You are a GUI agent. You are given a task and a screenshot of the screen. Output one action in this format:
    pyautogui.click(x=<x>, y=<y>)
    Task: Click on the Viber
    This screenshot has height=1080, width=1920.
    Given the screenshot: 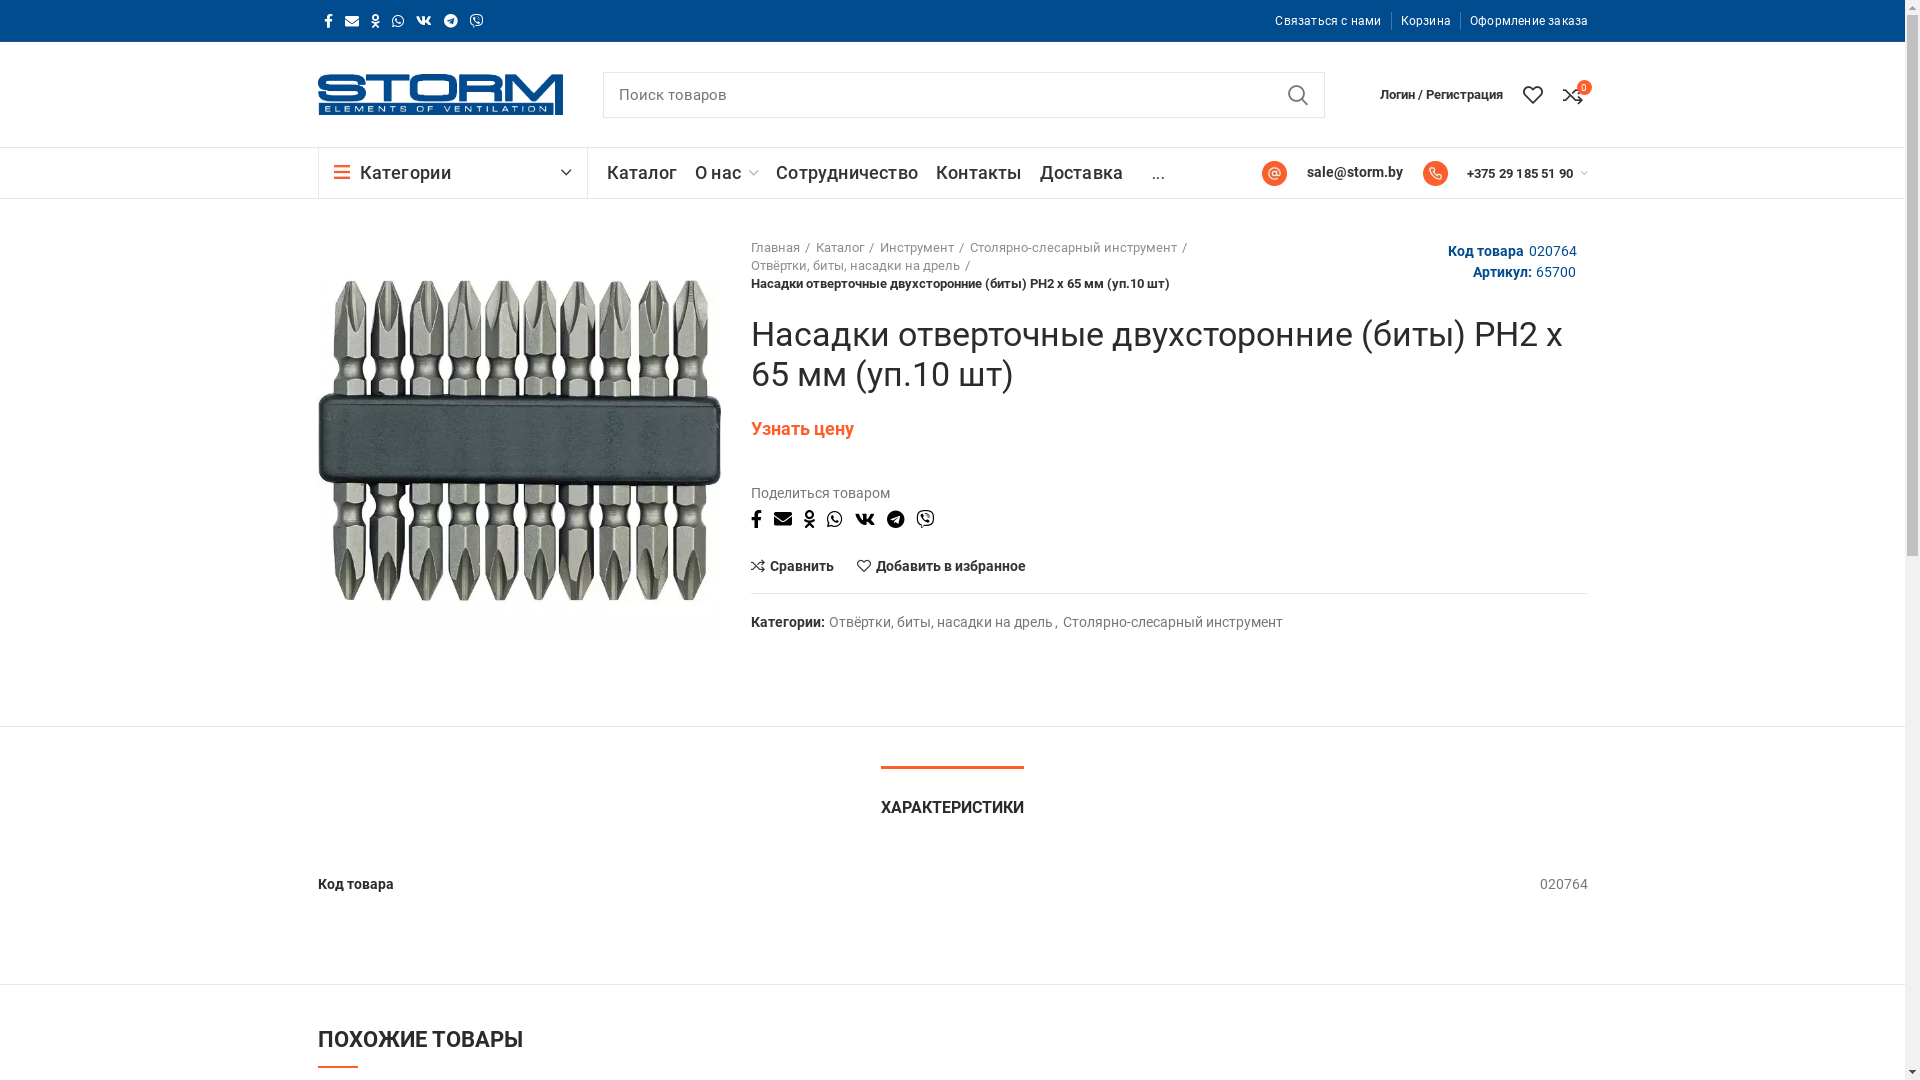 What is the action you would take?
    pyautogui.click(x=476, y=21)
    